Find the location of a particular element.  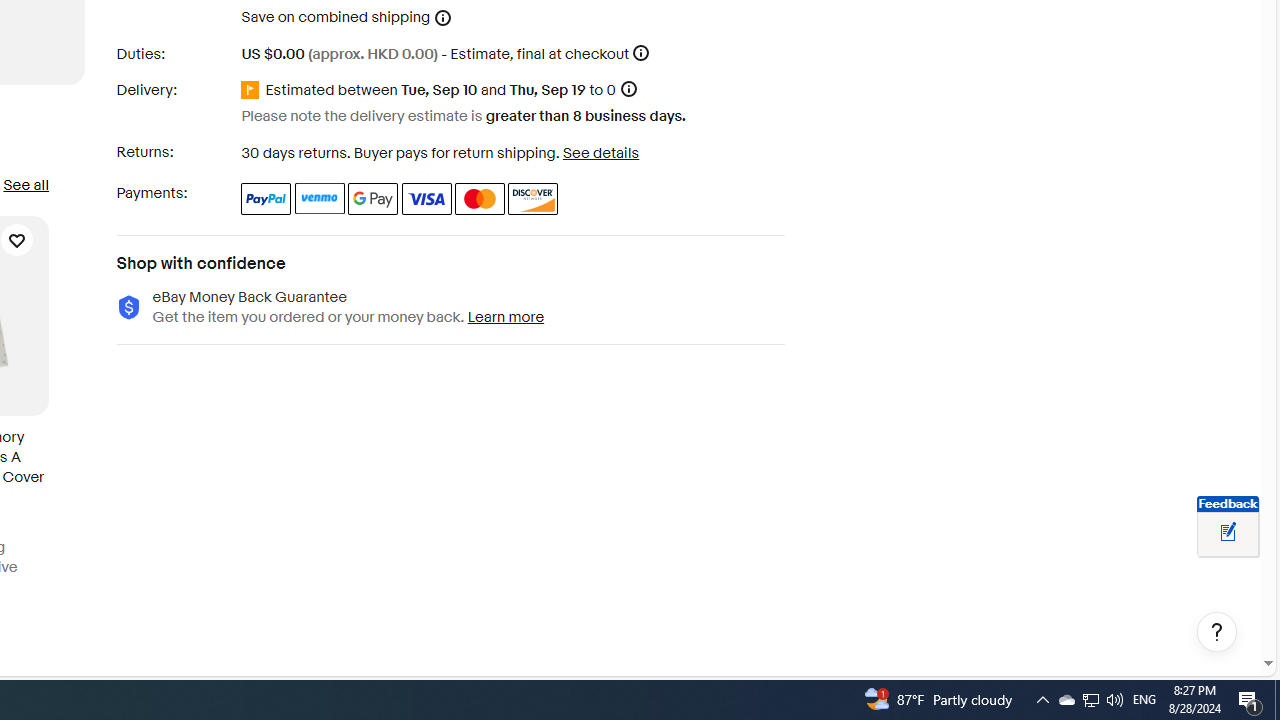

Help, opens dialogs is located at coordinates (1217, 632).